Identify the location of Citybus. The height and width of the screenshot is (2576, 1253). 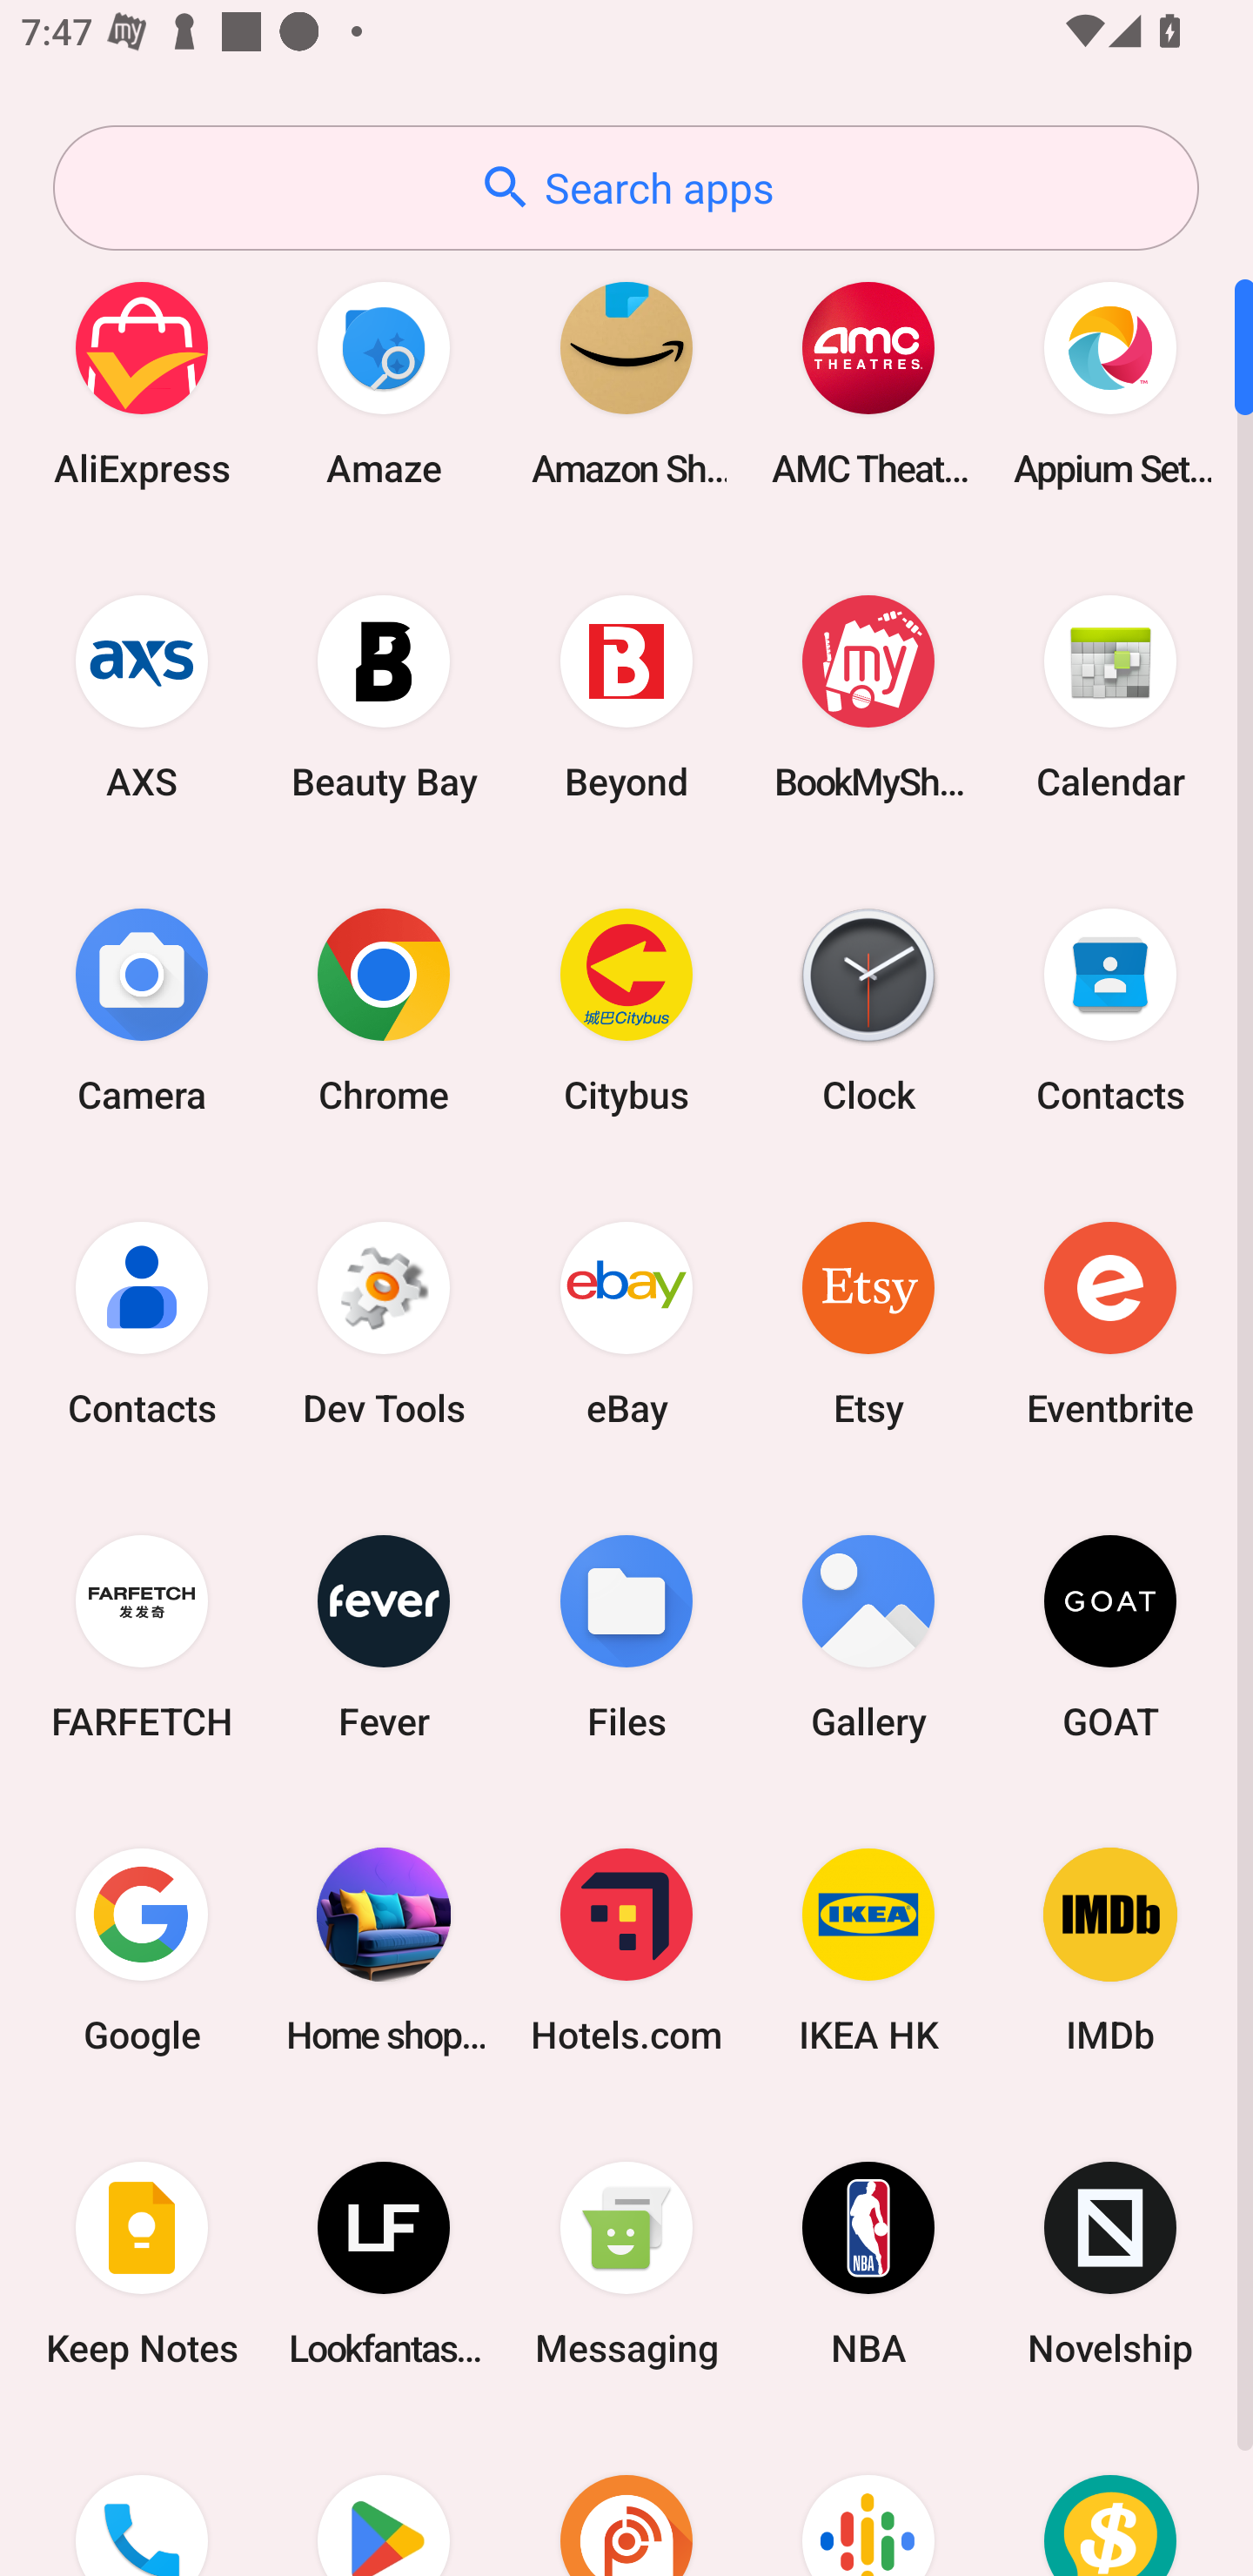
(626, 1010).